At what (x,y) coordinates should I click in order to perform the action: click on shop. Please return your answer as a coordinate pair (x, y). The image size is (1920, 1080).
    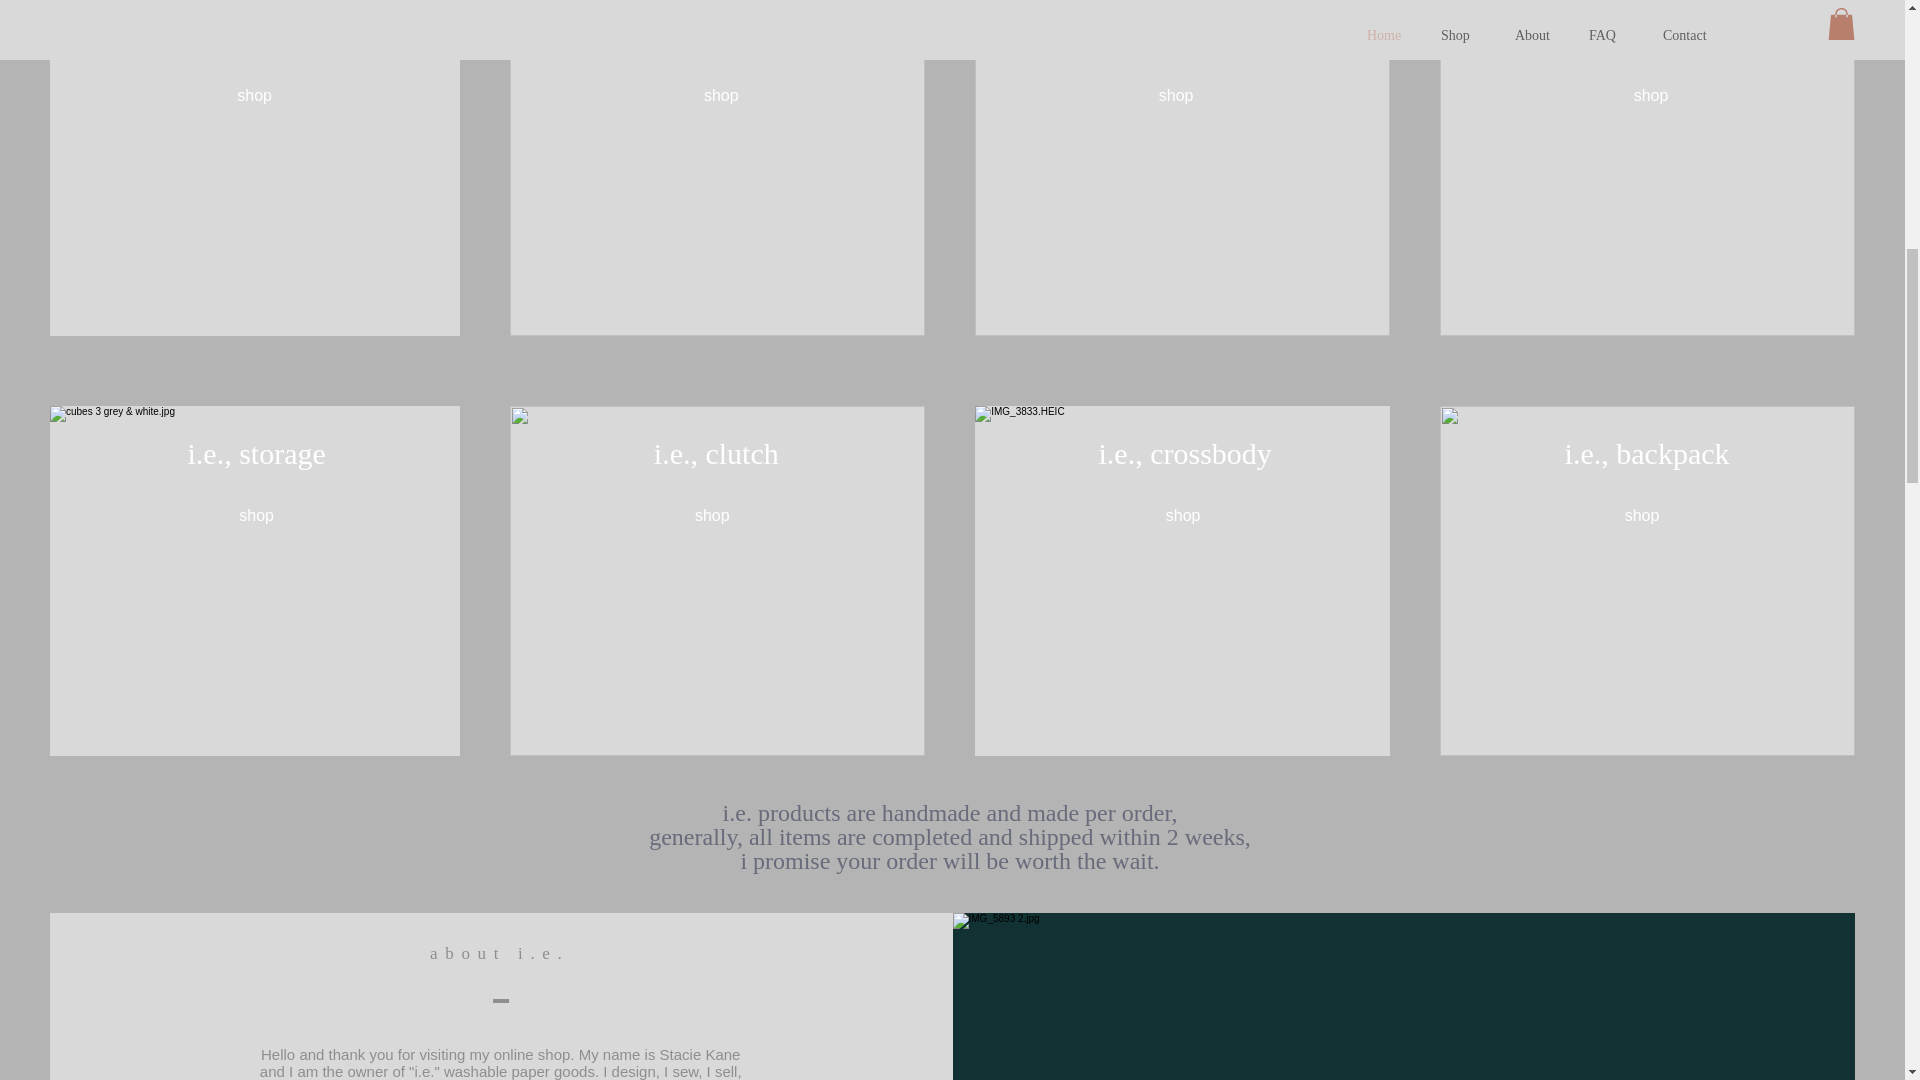
    Looking at the image, I should click on (1650, 95).